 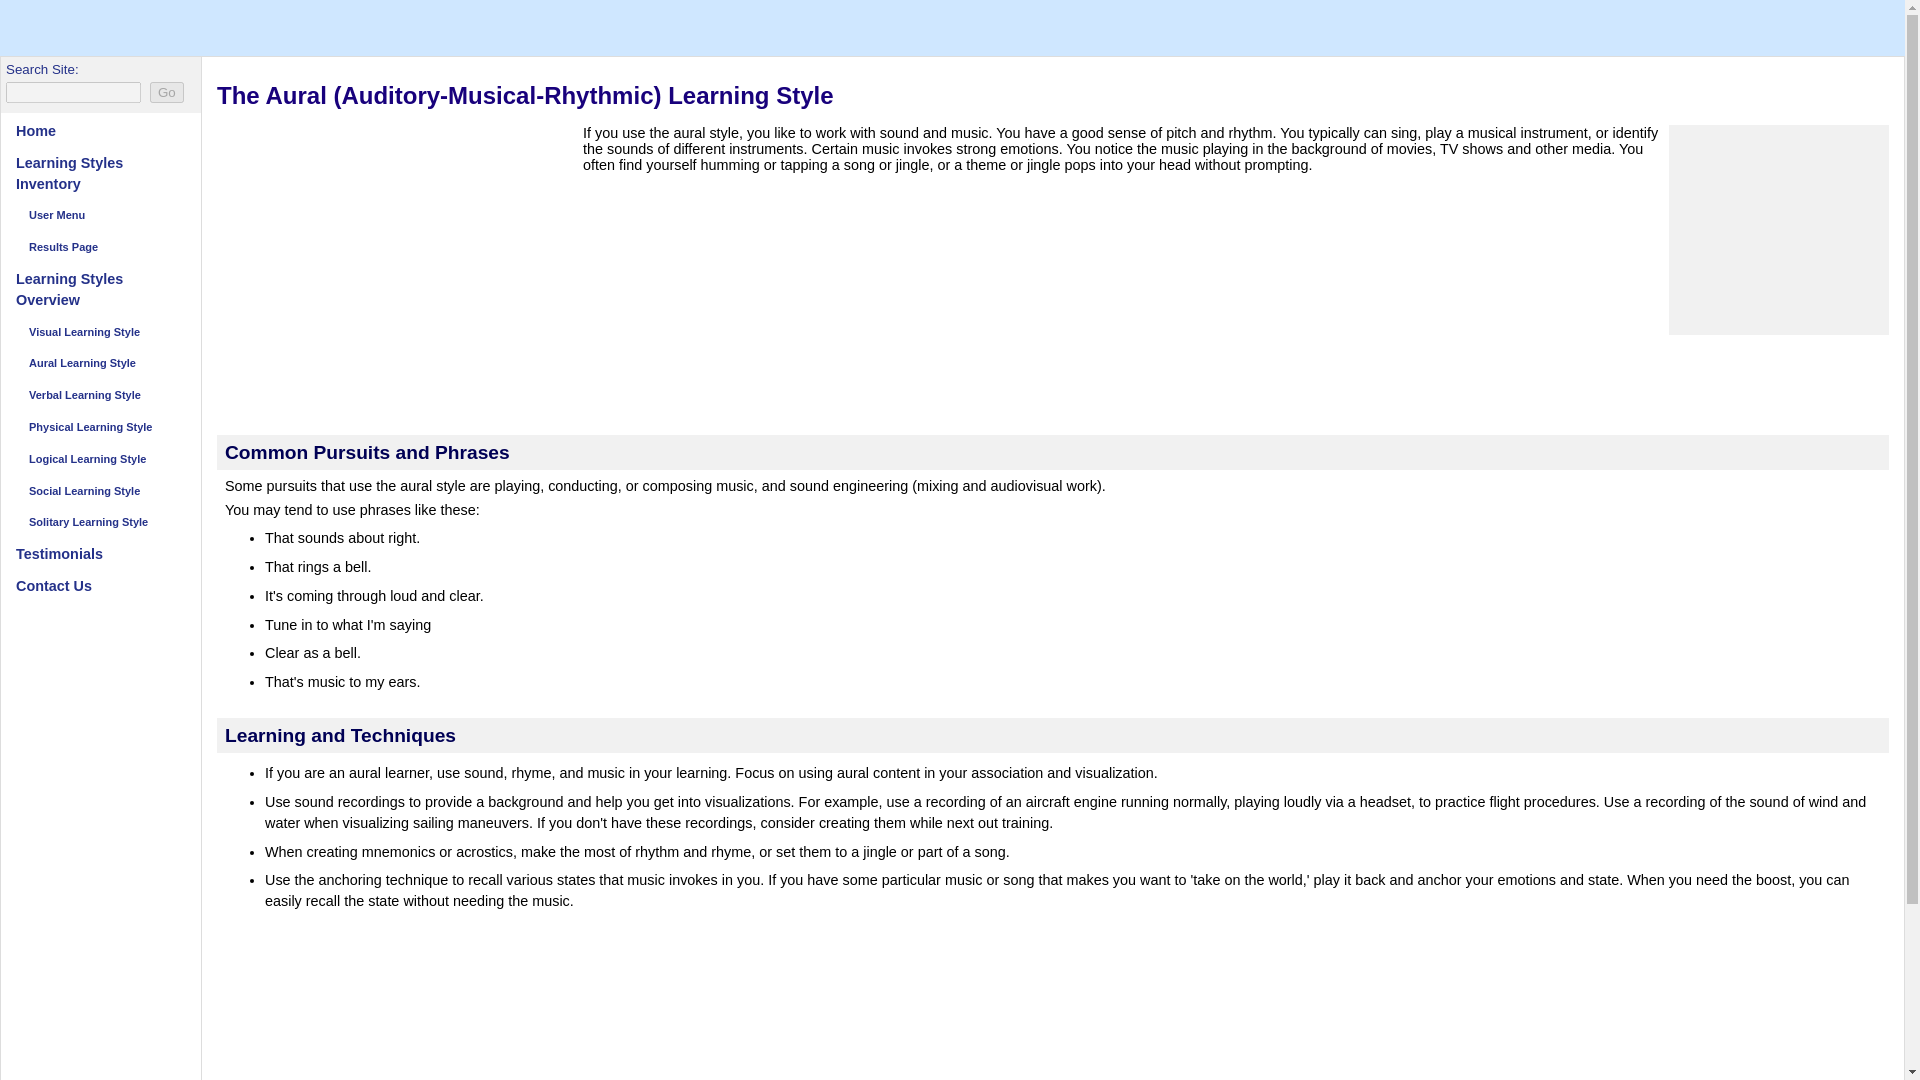 What do you see at coordinates (100, 332) in the screenshot?
I see `Visual Learning Style` at bounding box center [100, 332].